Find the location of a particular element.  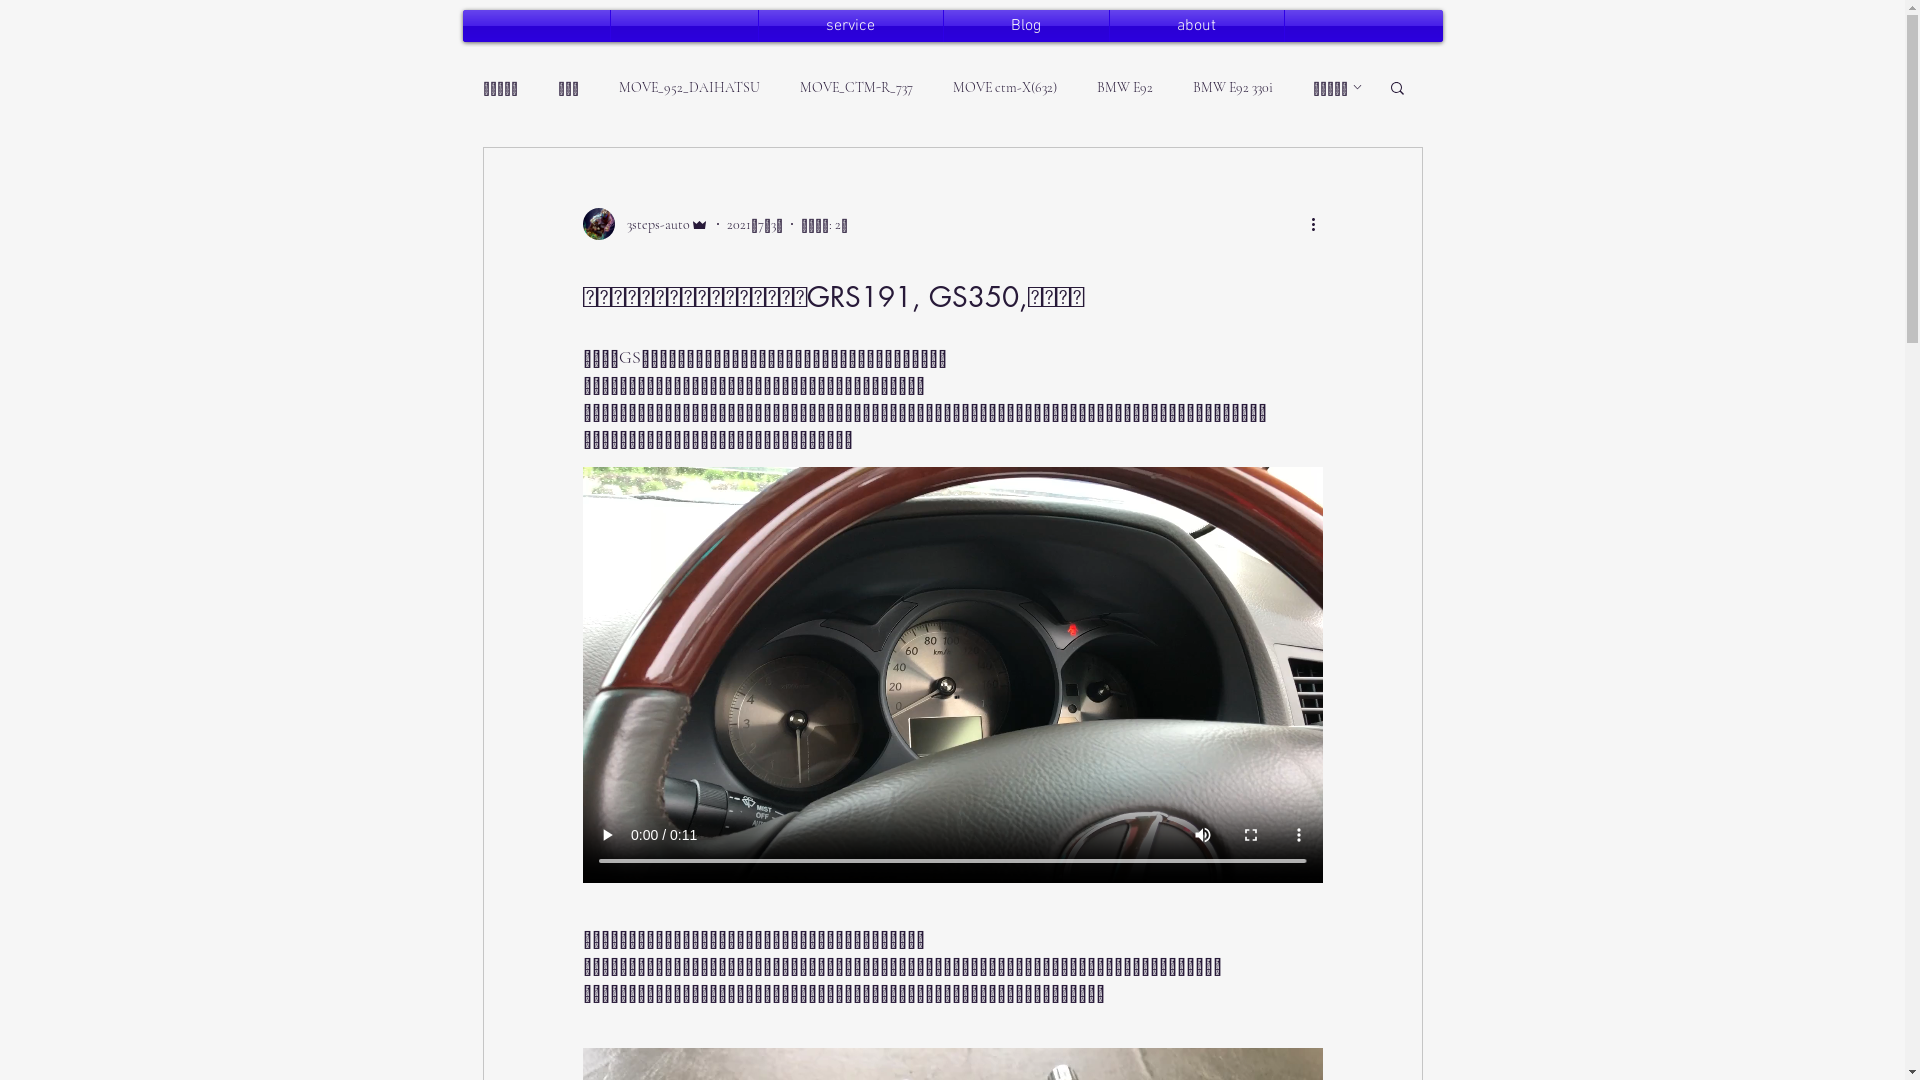

service is located at coordinates (850, 26).